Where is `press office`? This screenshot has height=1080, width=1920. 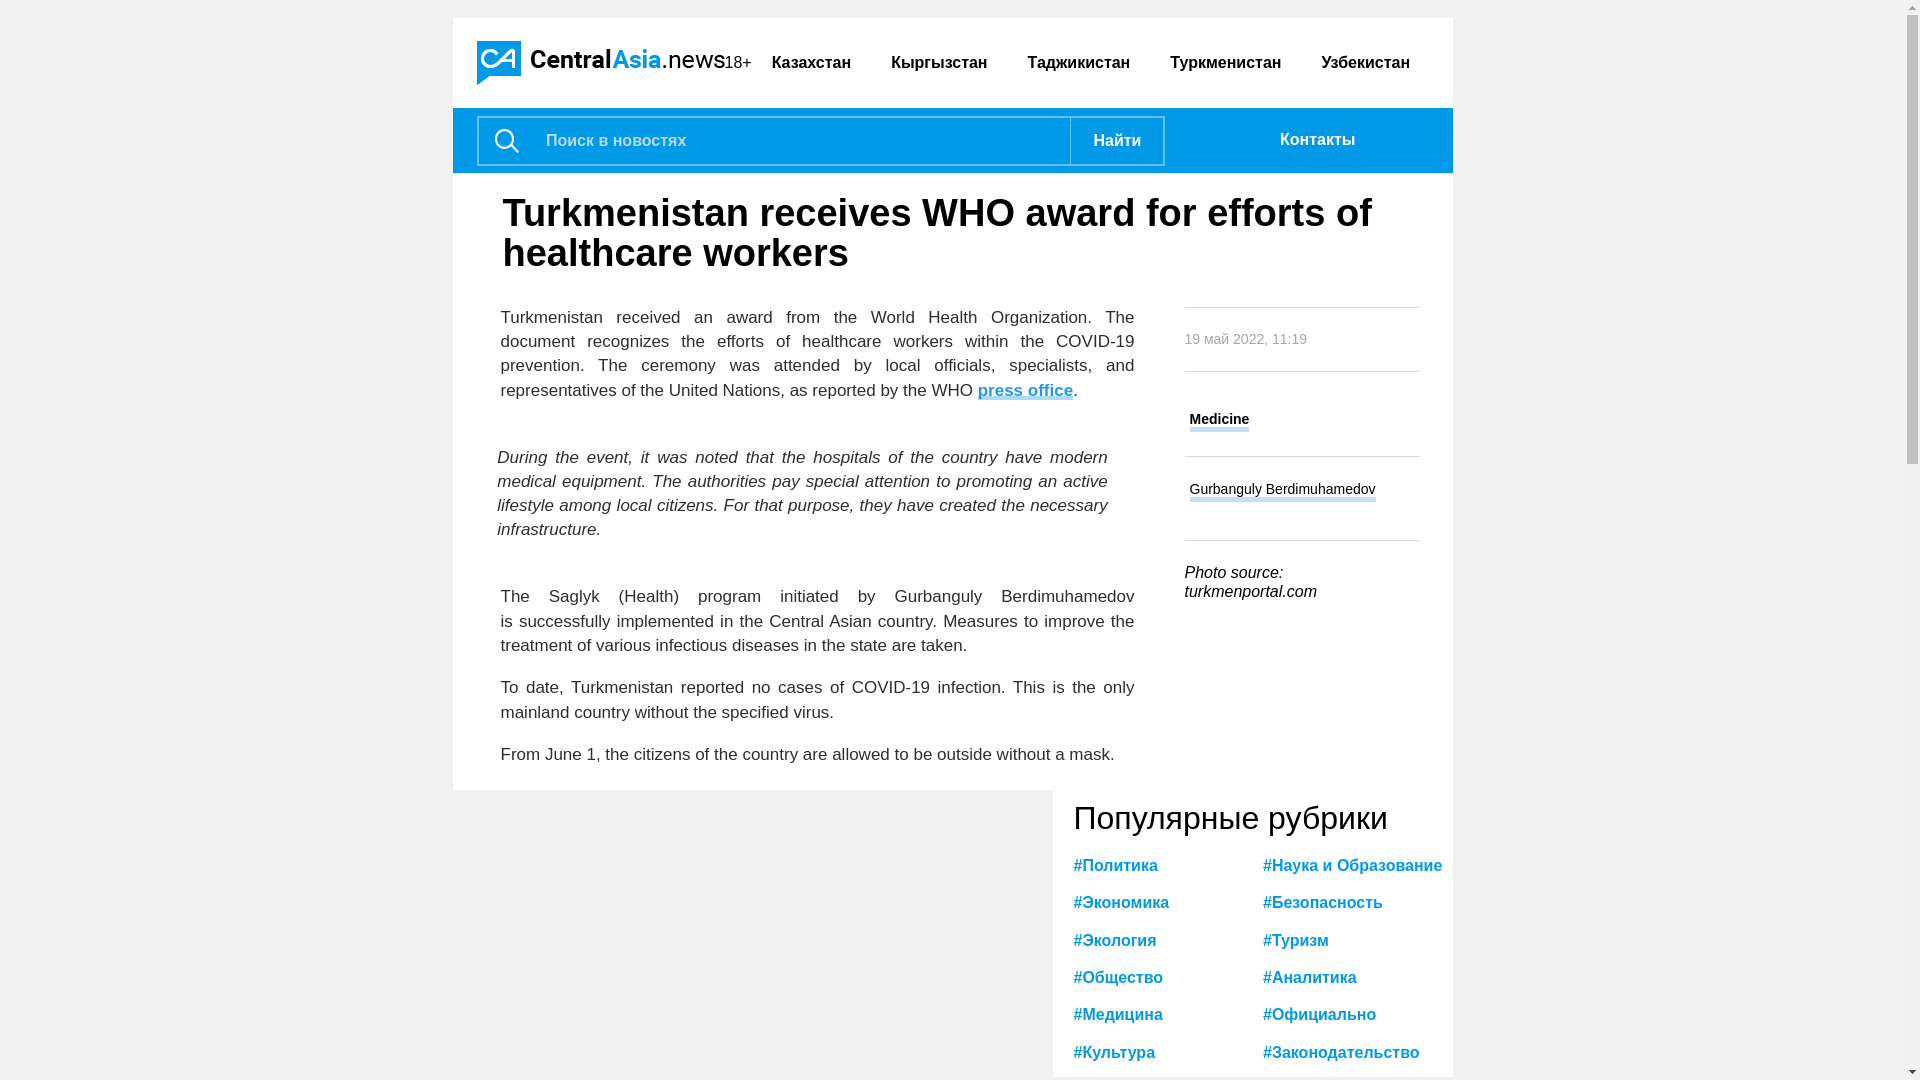 press office is located at coordinates (1025, 390).